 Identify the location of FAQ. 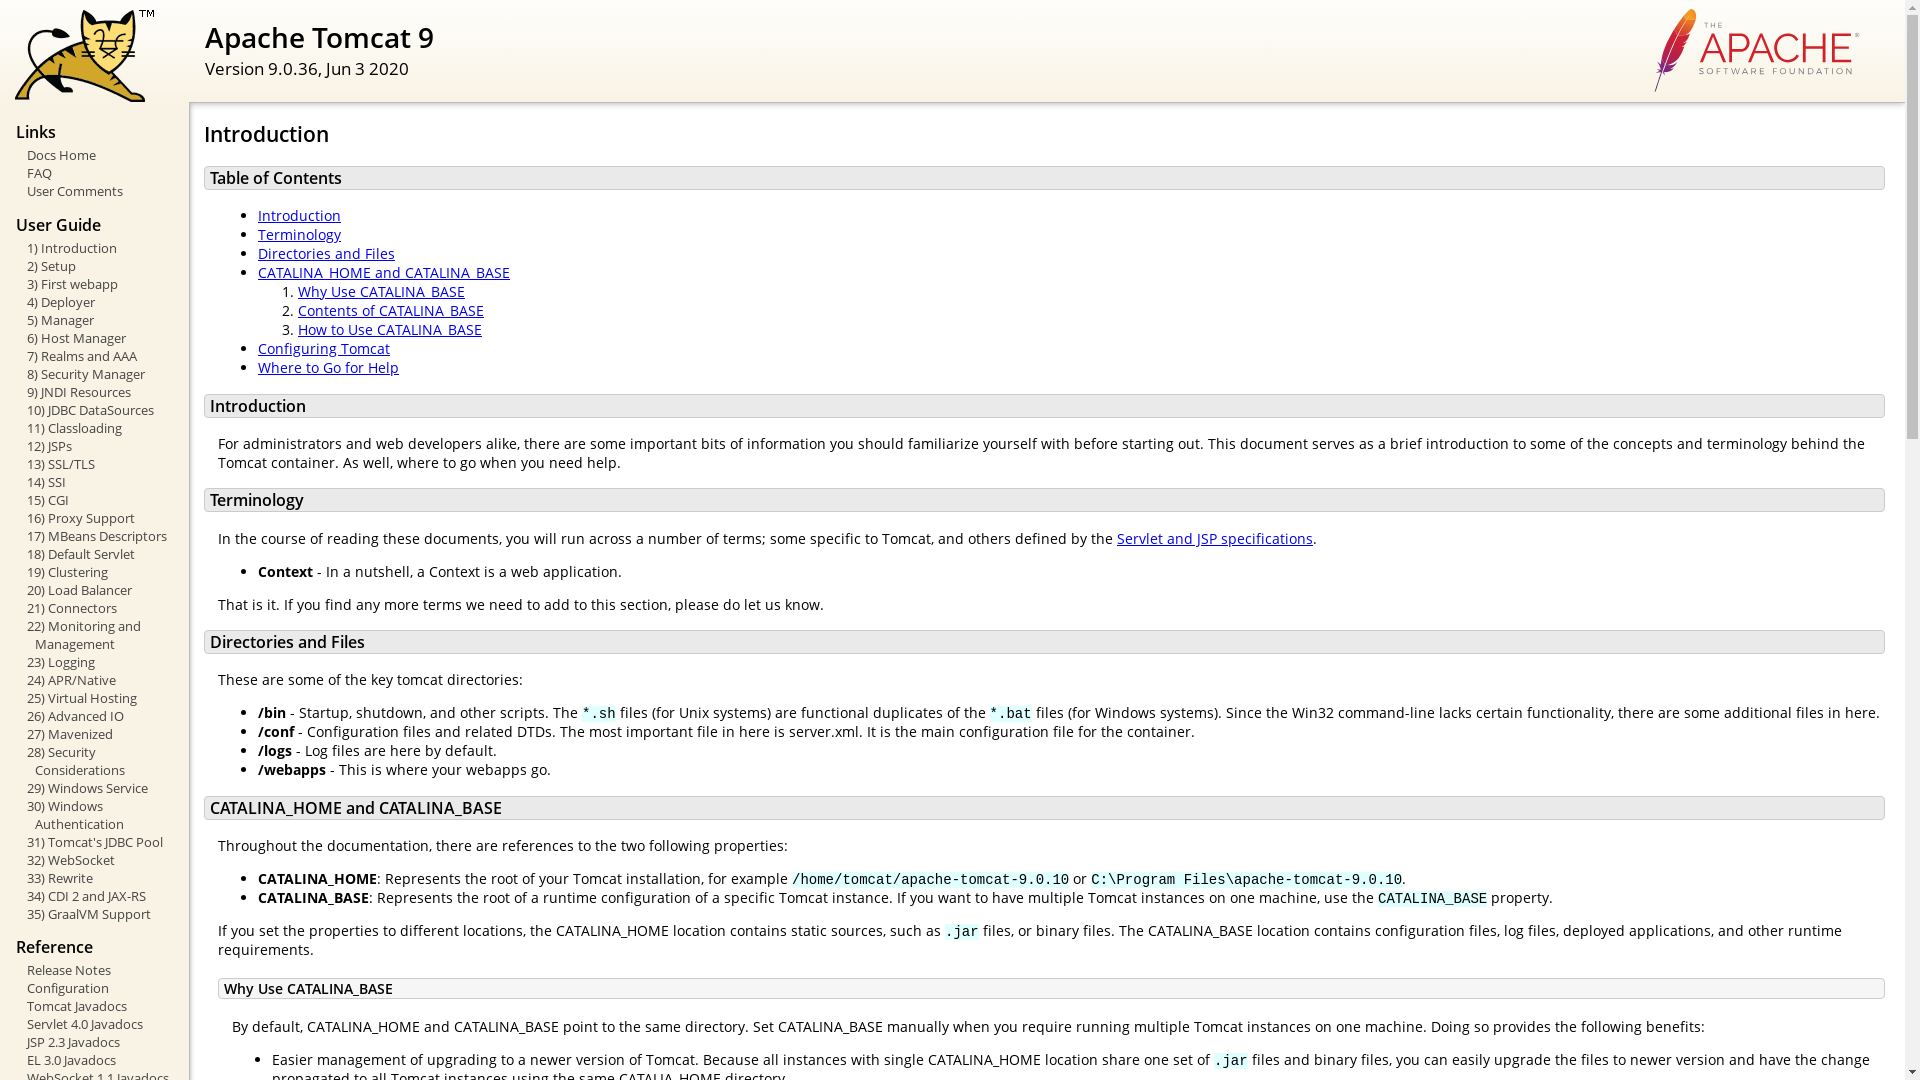
(96, 173).